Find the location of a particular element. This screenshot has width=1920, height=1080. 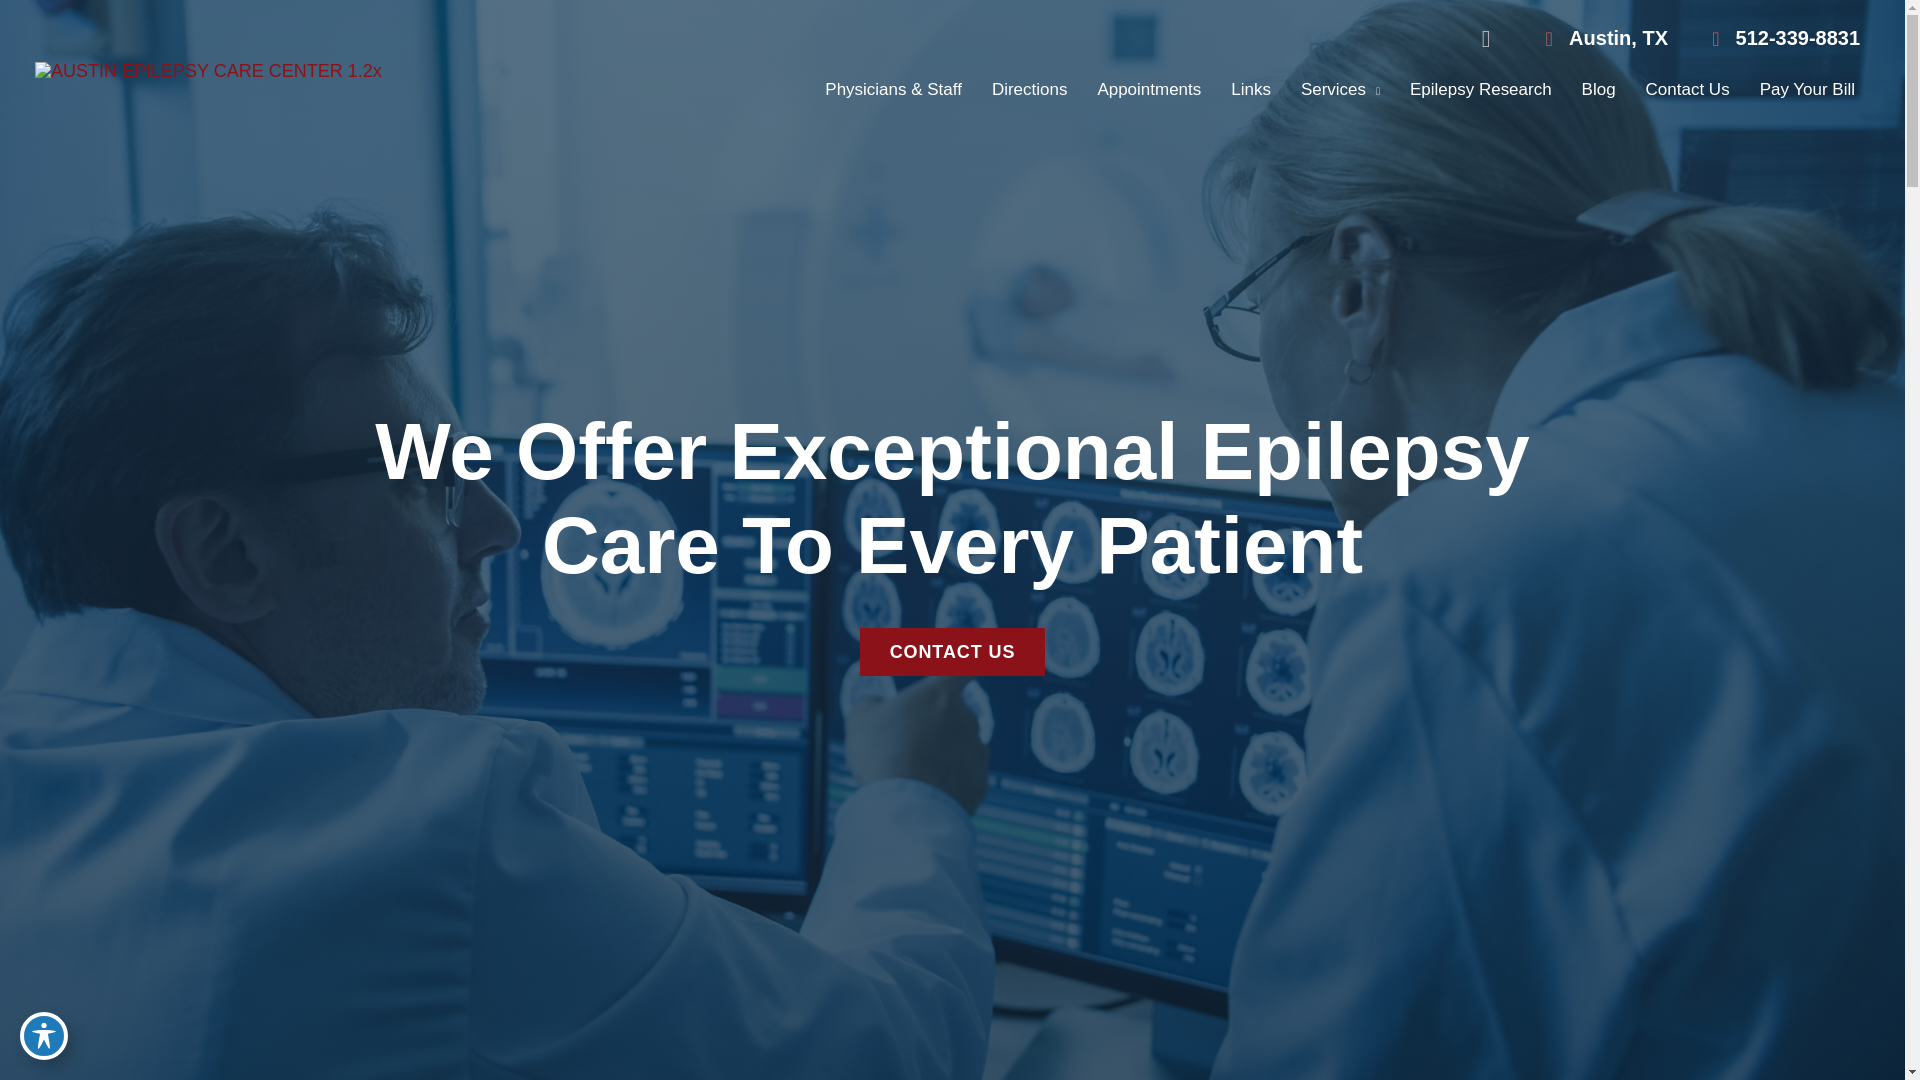

Appointments is located at coordinates (1148, 90).